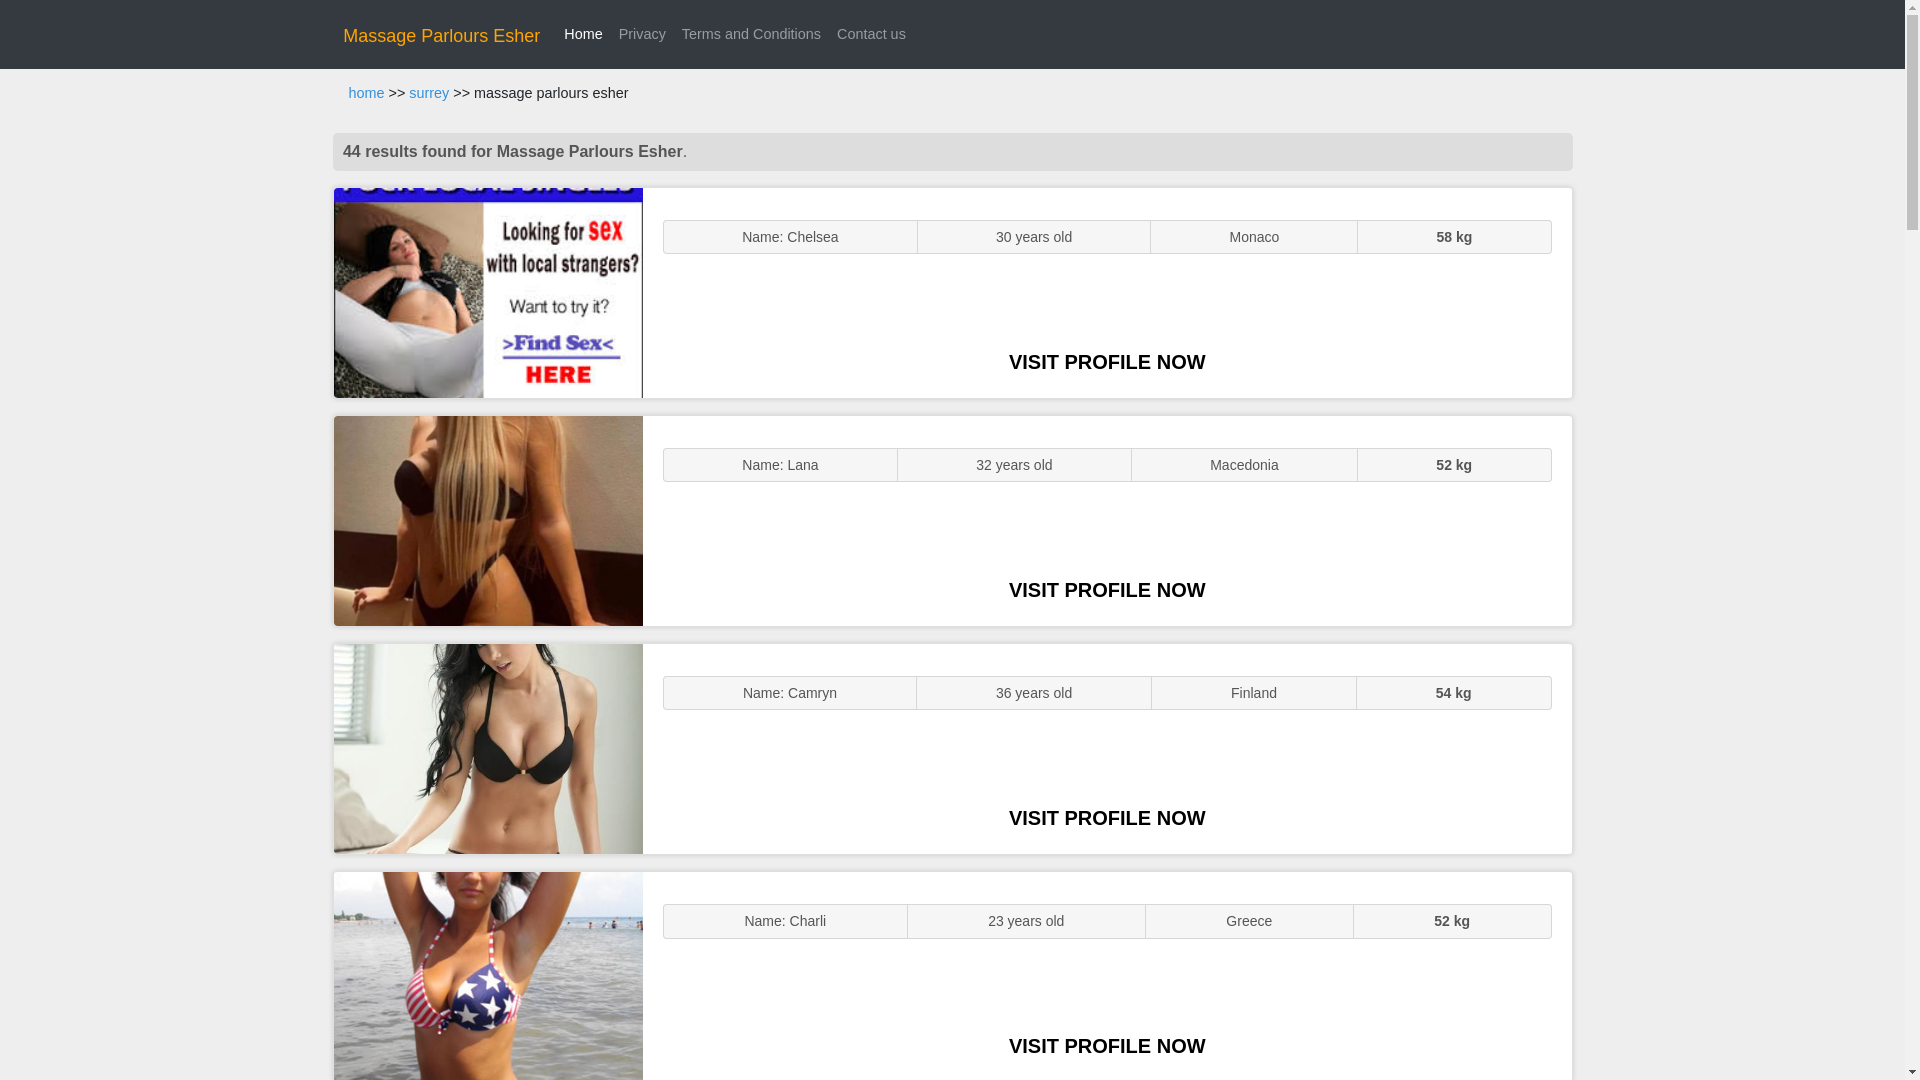 This screenshot has width=1920, height=1080. What do you see at coordinates (488, 520) in the screenshot?
I see `GFE` at bounding box center [488, 520].